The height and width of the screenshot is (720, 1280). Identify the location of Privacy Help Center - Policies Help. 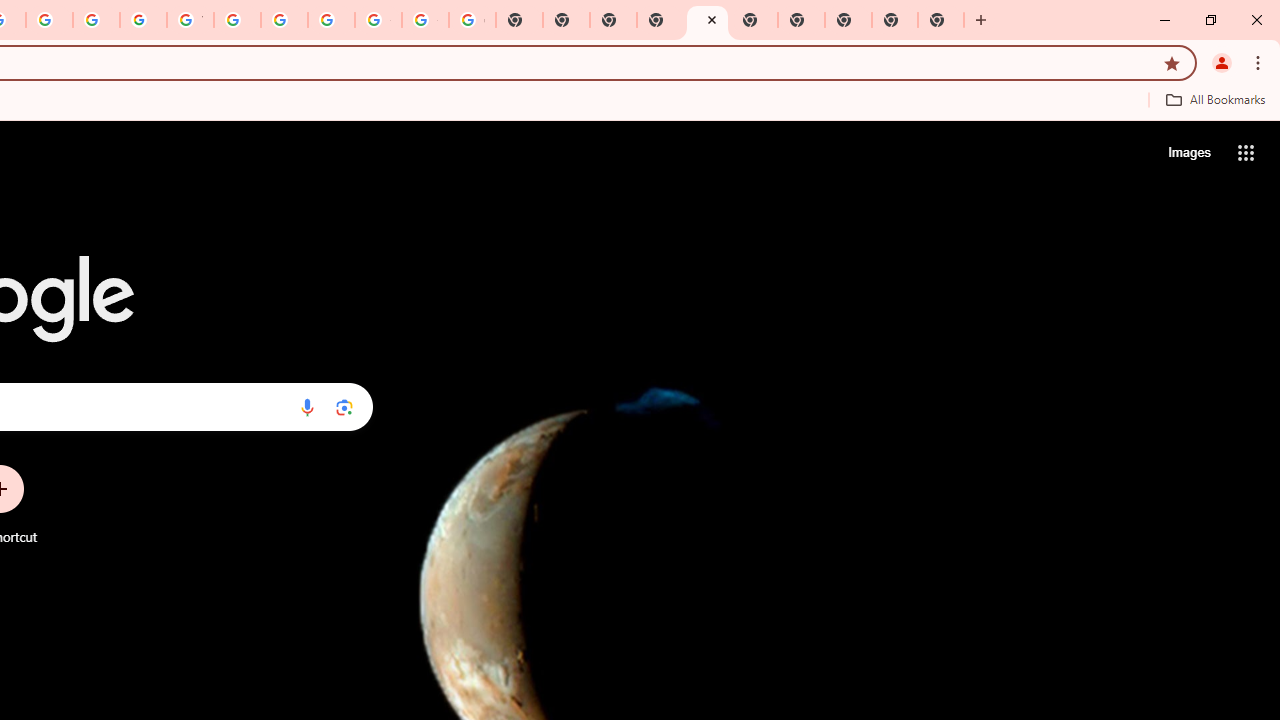
(48, 20).